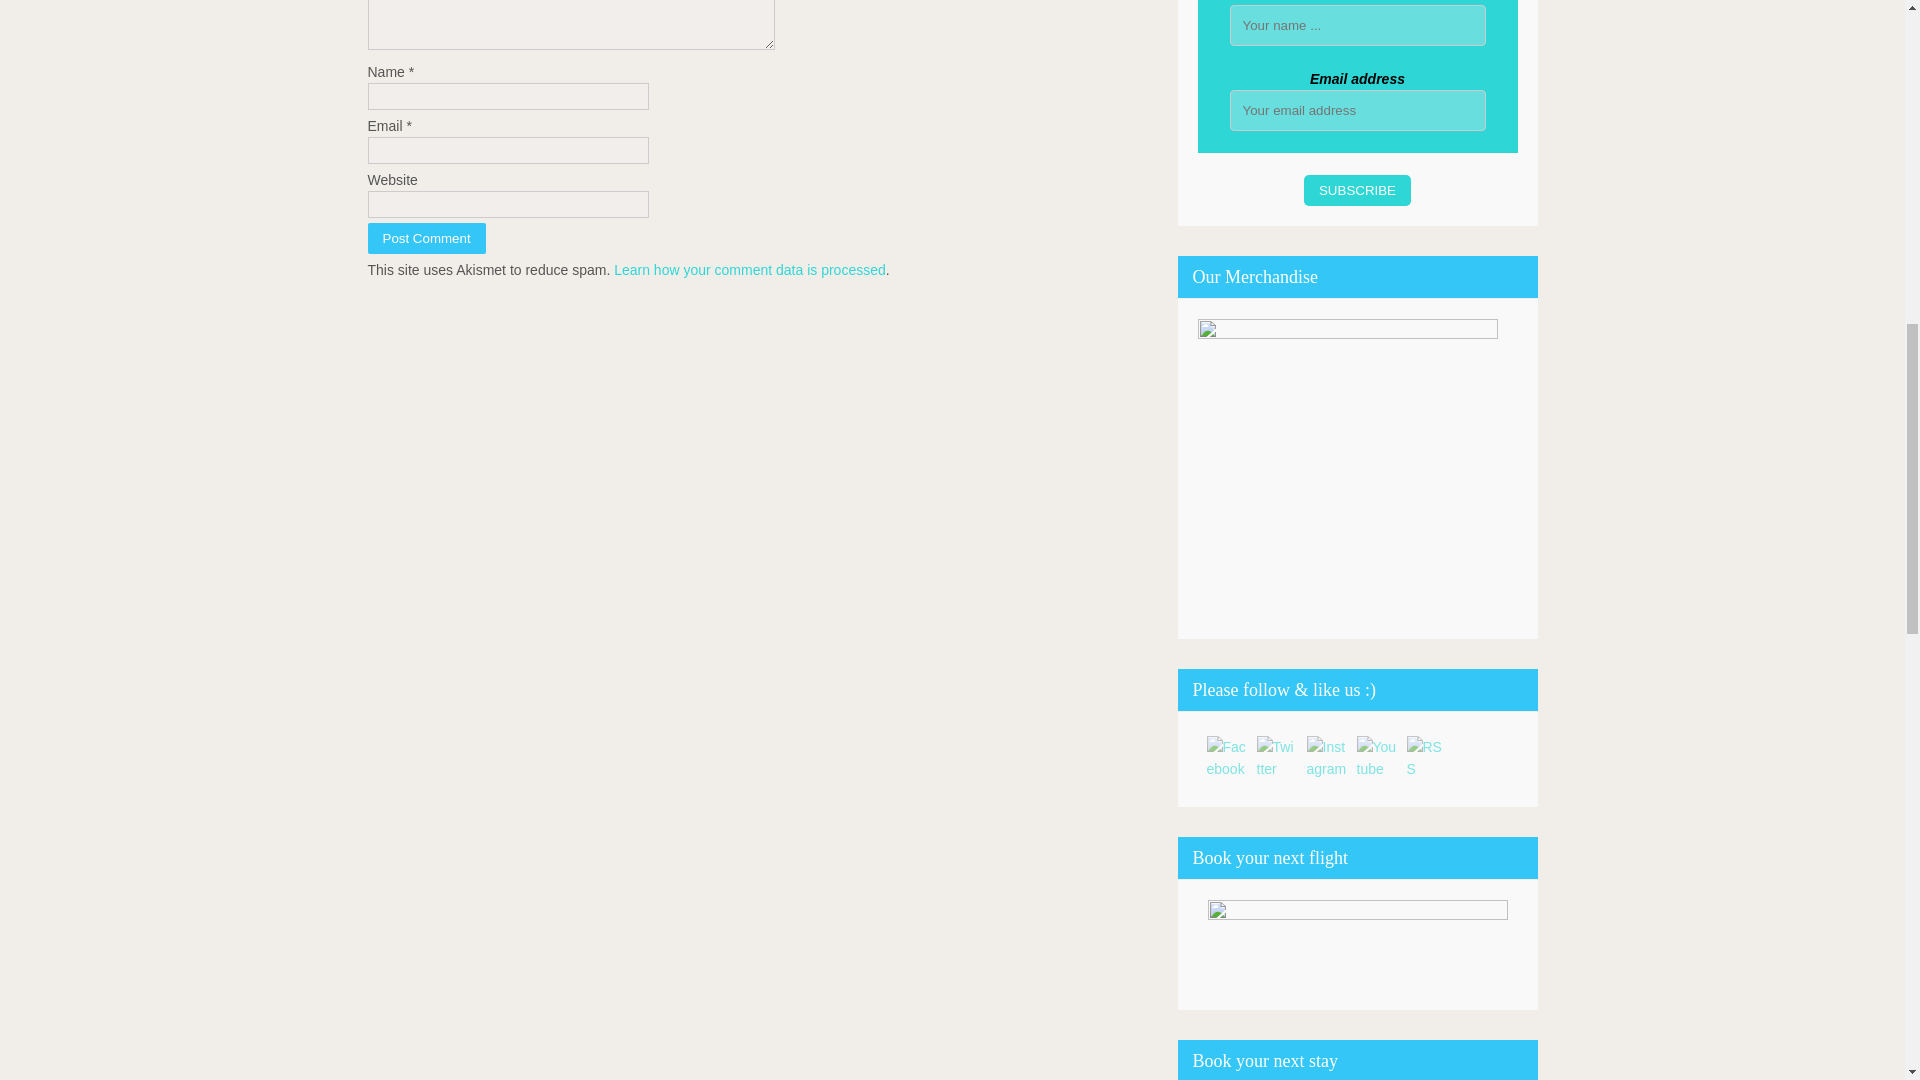 The height and width of the screenshot is (1080, 1920). What do you see at coordinates (1375, 757) in the screenshot?
I see `Youtube` at bounding box center [1375, 757].